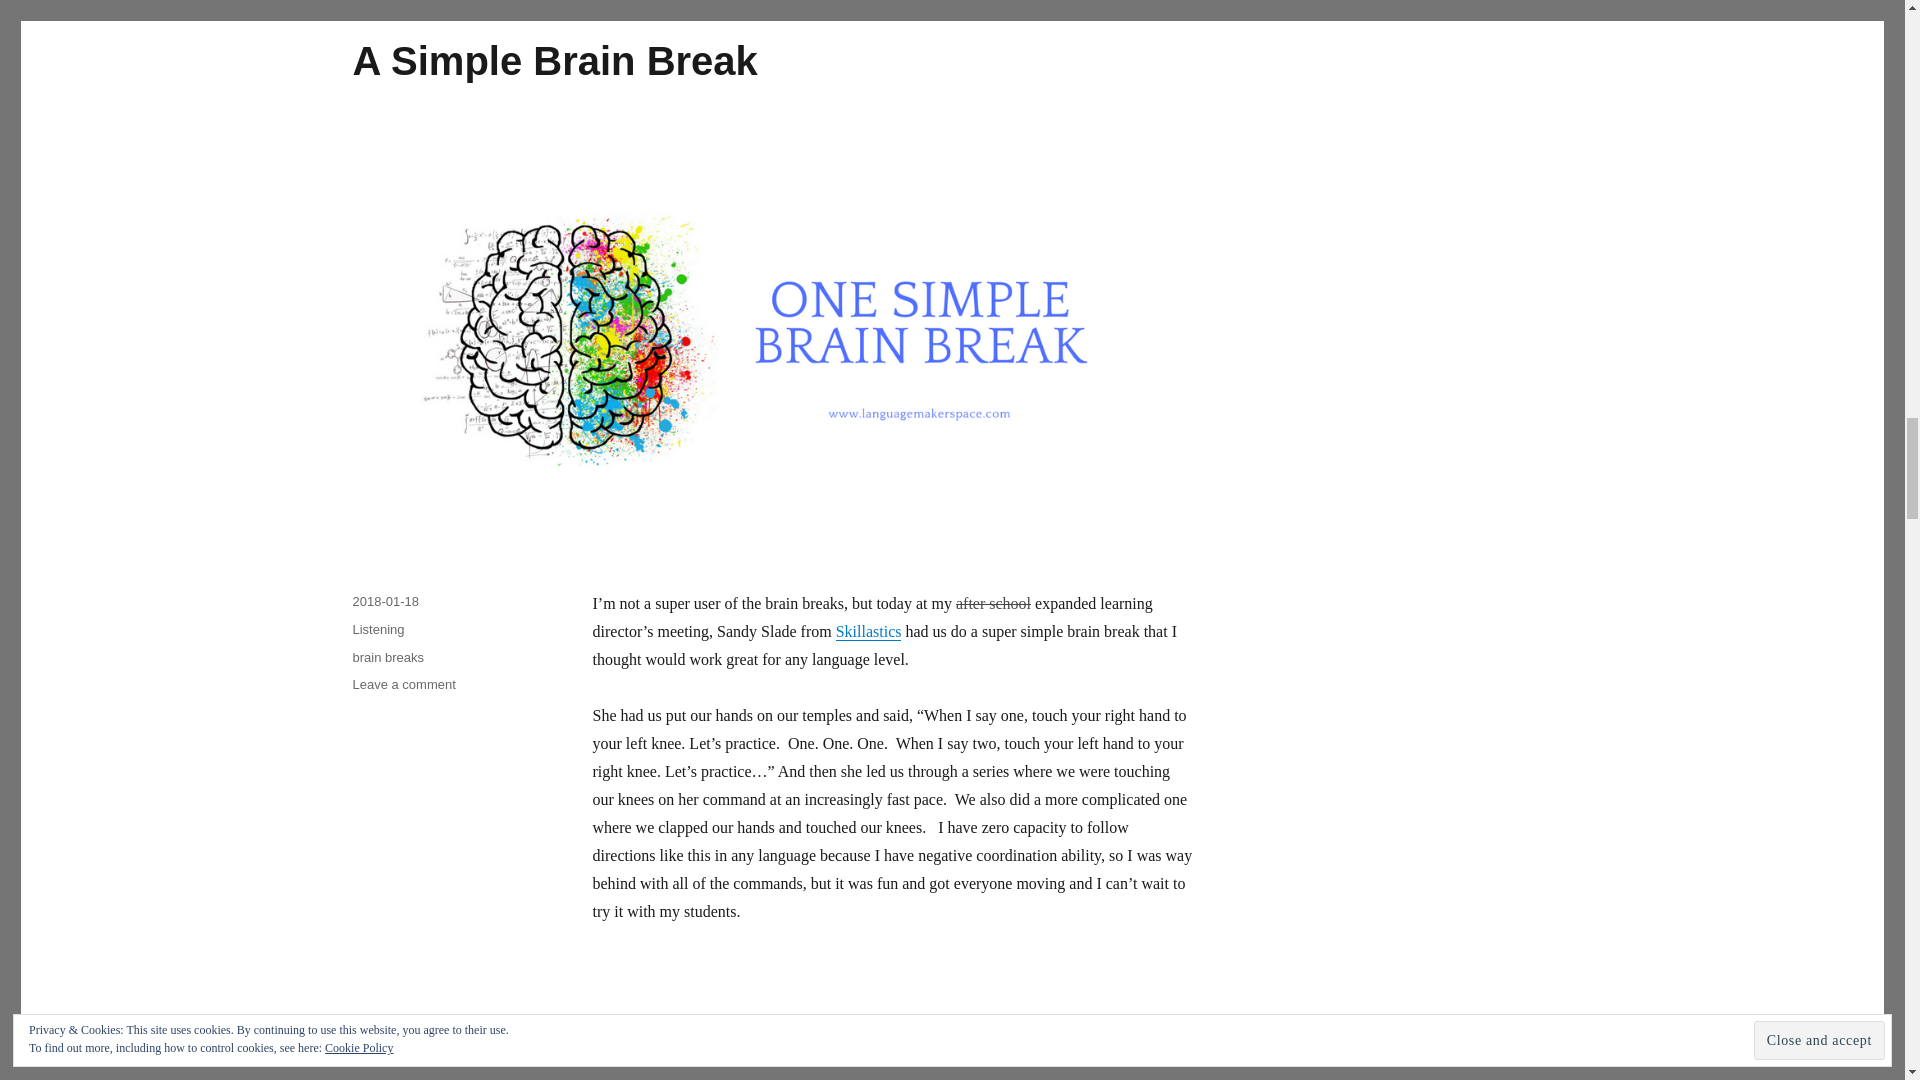 The height and width of the screenshot is (1080, 1920). What do you see at coordinates (388, 658) in the screenshot?
I see `brain breaks` at bounding box center [388, 658].